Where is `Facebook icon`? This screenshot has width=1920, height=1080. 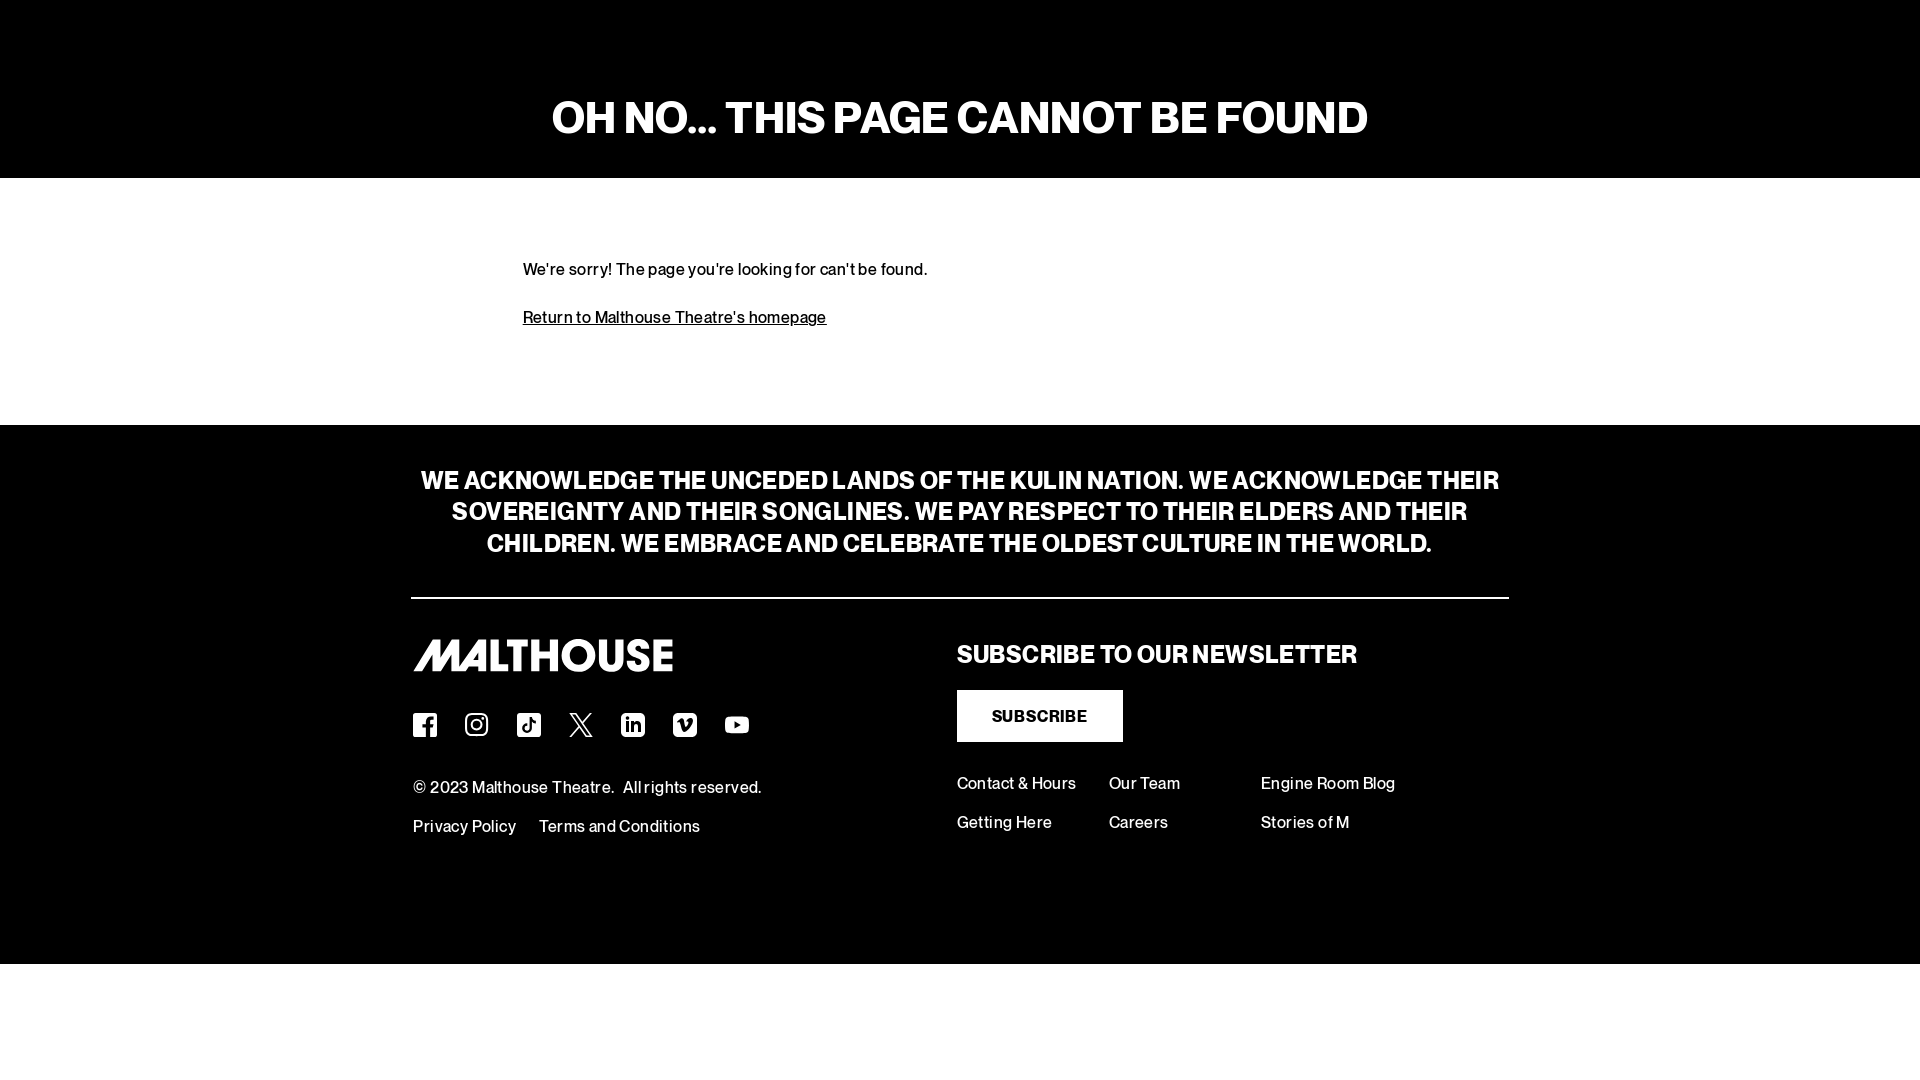
Facebook icon is located at coordinates (425, 724).